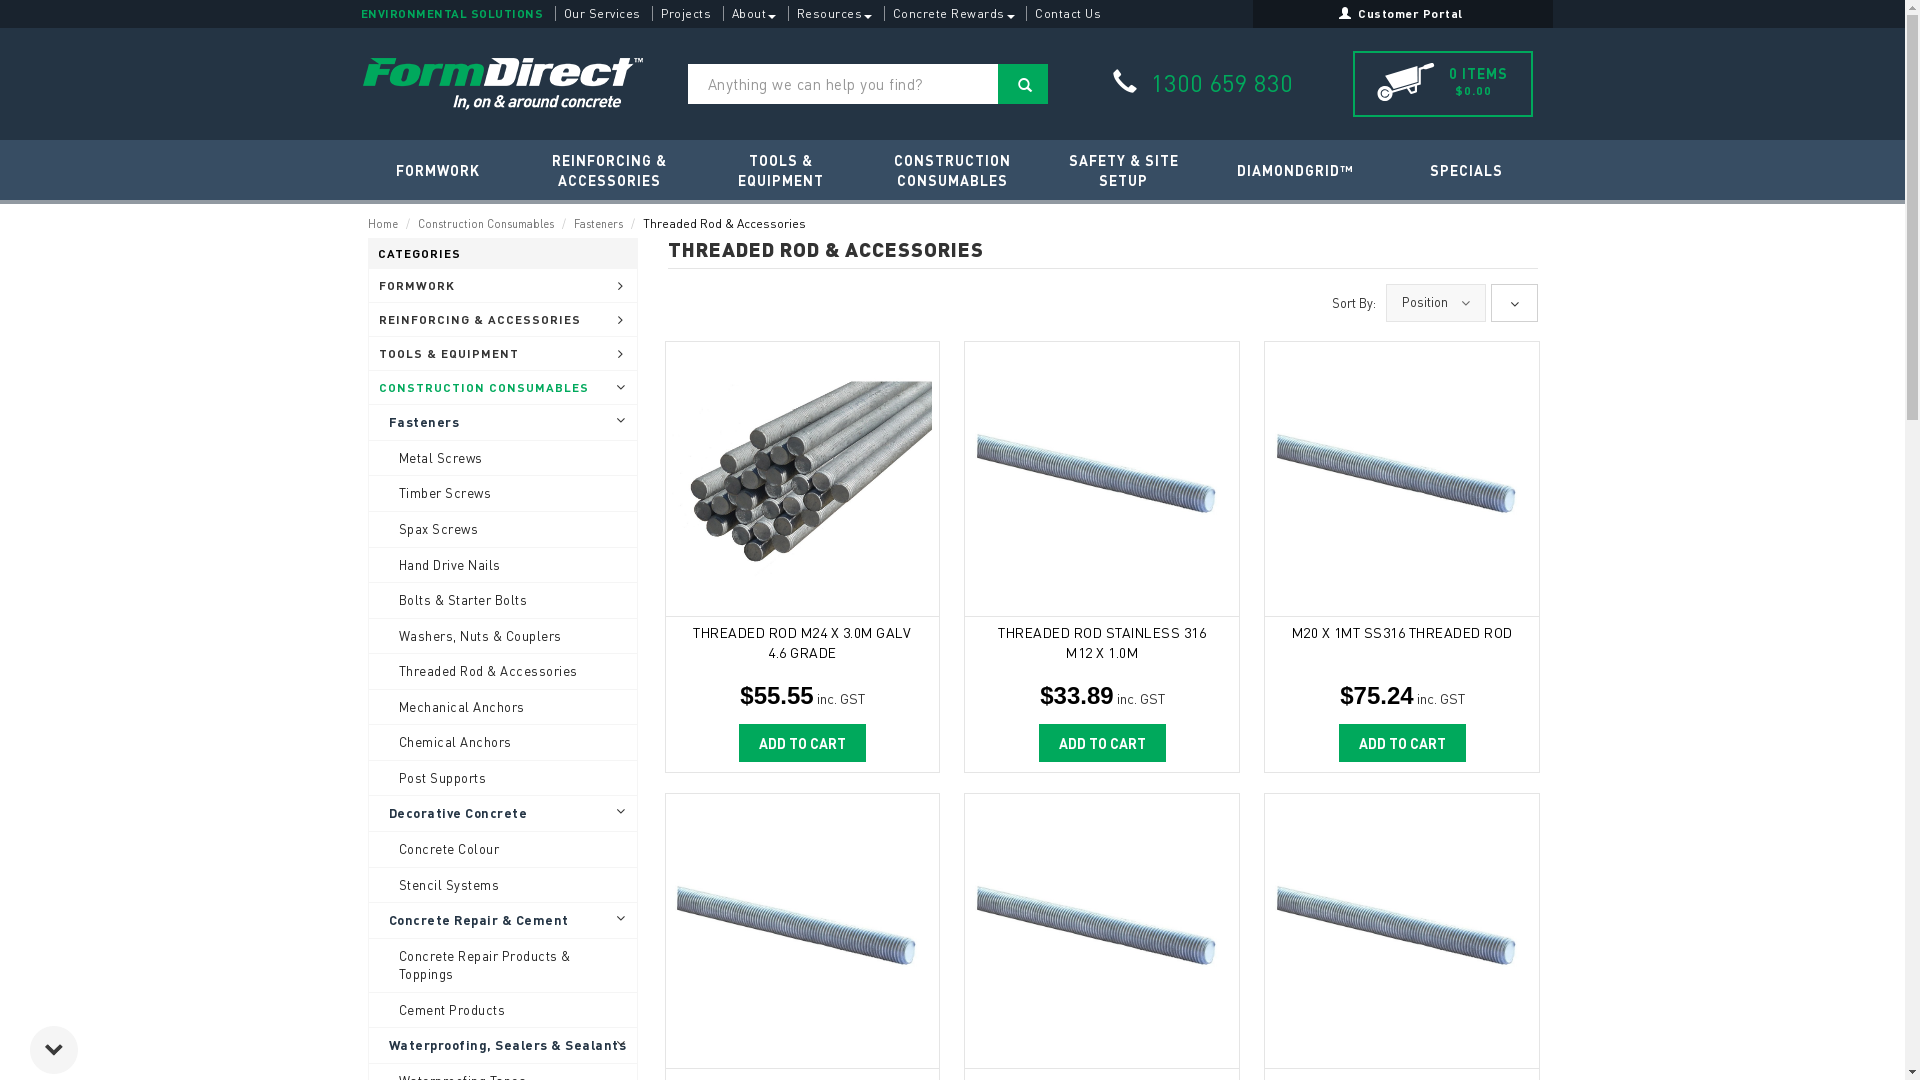 This screenshot has height=1080, width=1920. Describe the element at coordinates (486, 224) in the screenshot. I see `Construction Consumables` at that location.